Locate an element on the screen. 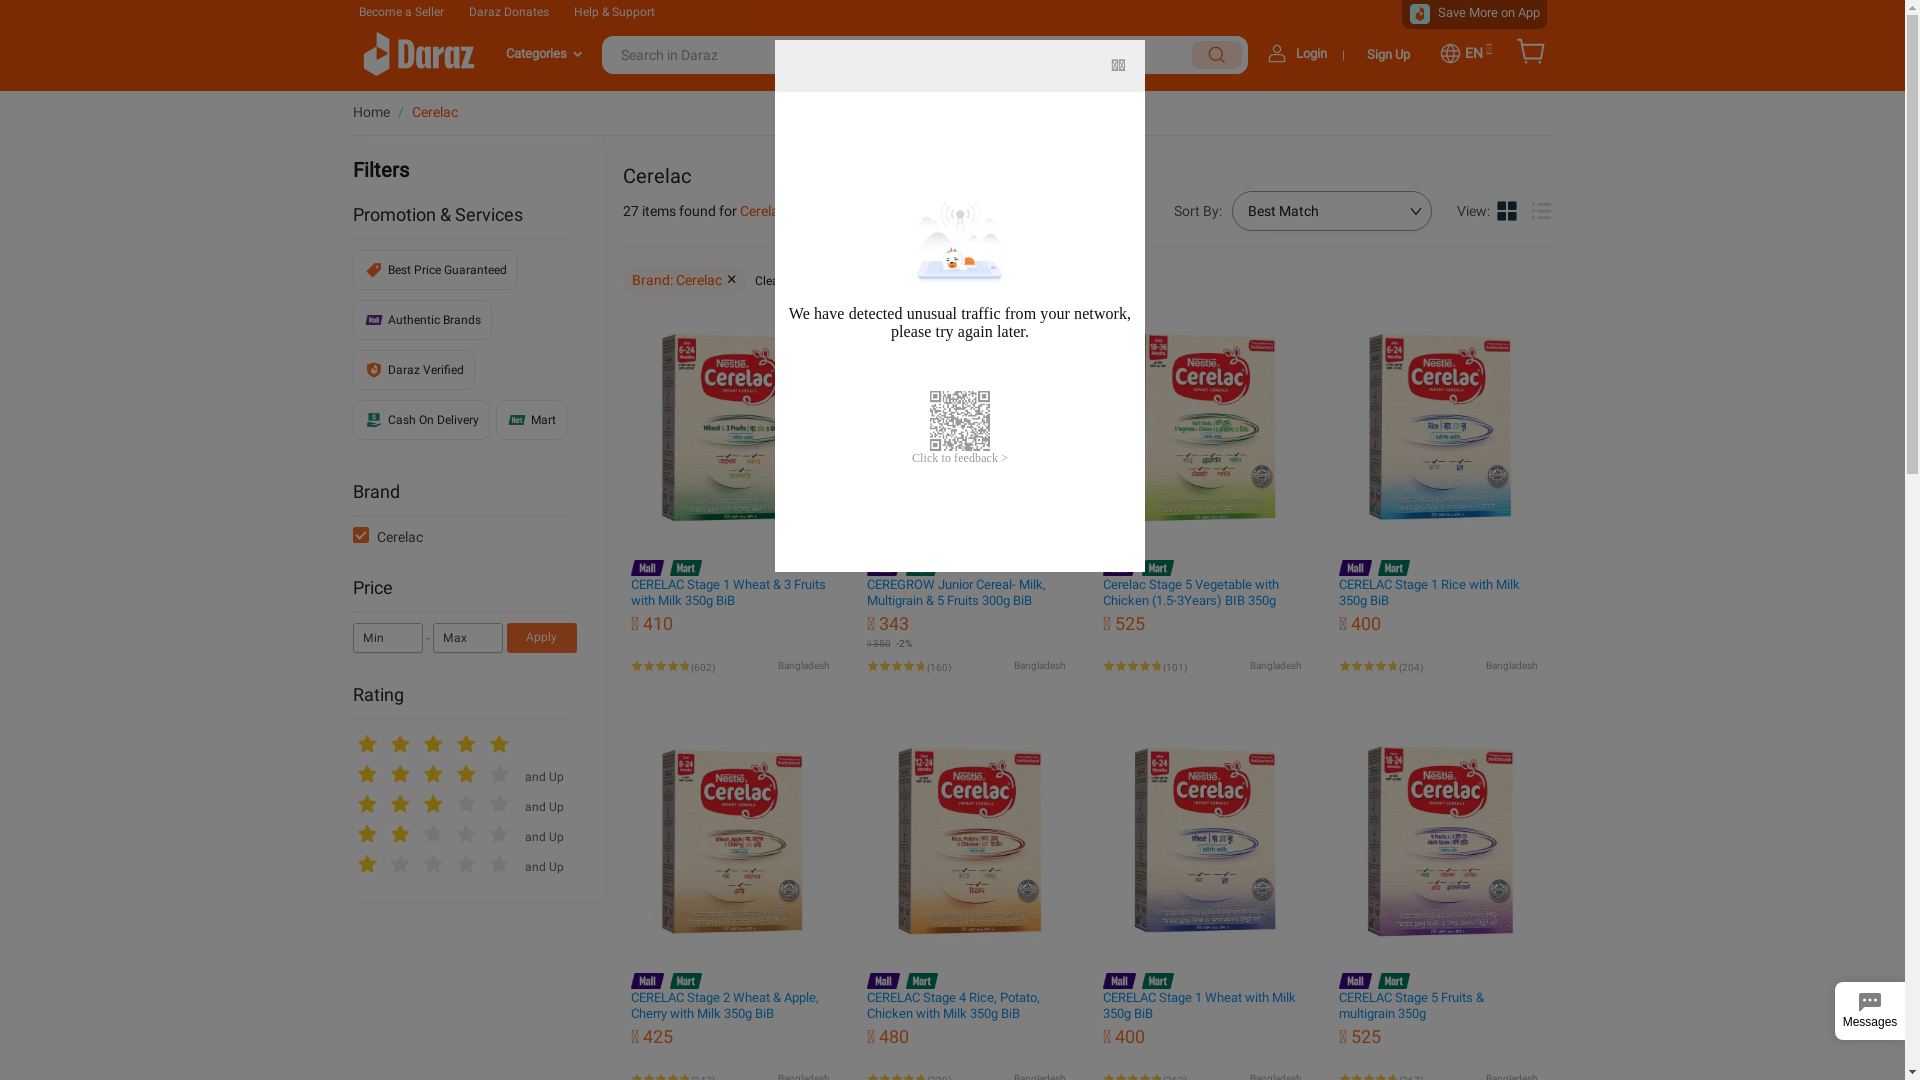  Sign Up is located at coordinates (1388, 54).